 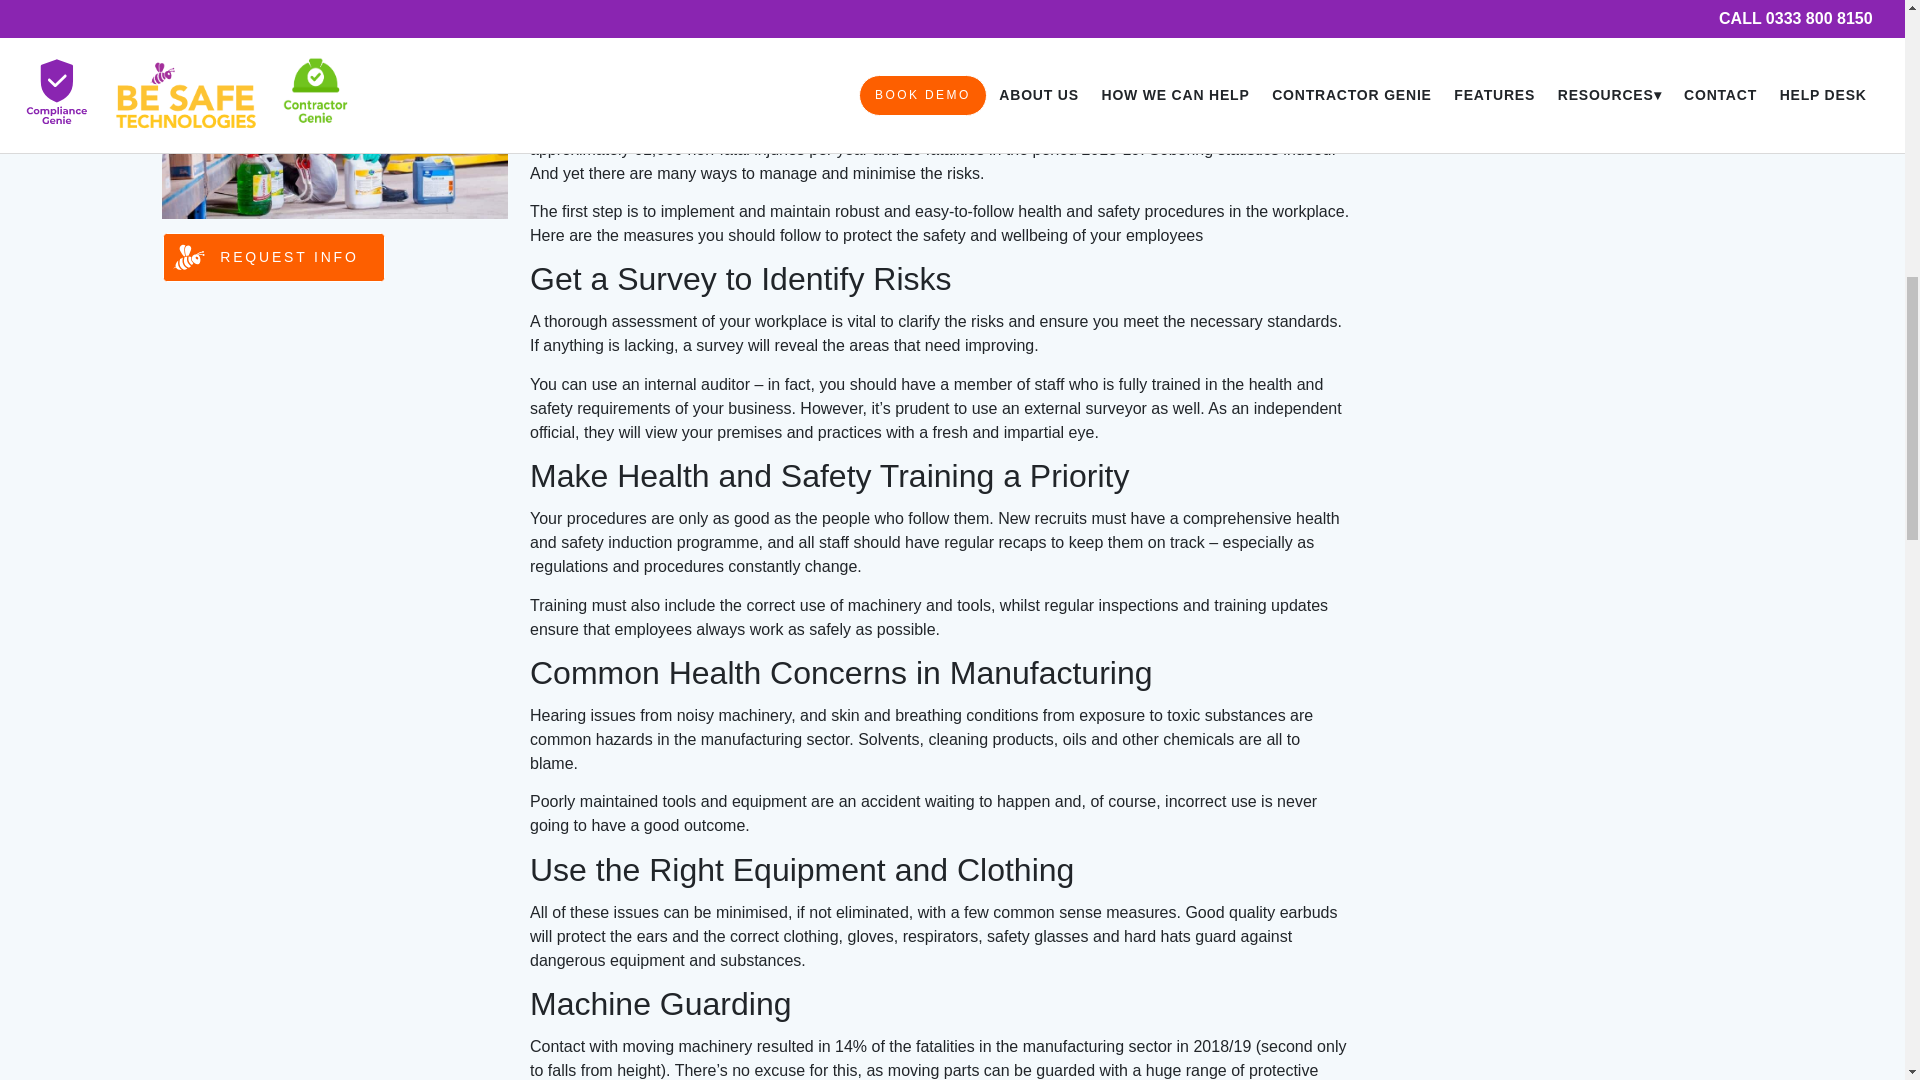 I want to click on REQUEST INFO, so click(x=274, y=256).